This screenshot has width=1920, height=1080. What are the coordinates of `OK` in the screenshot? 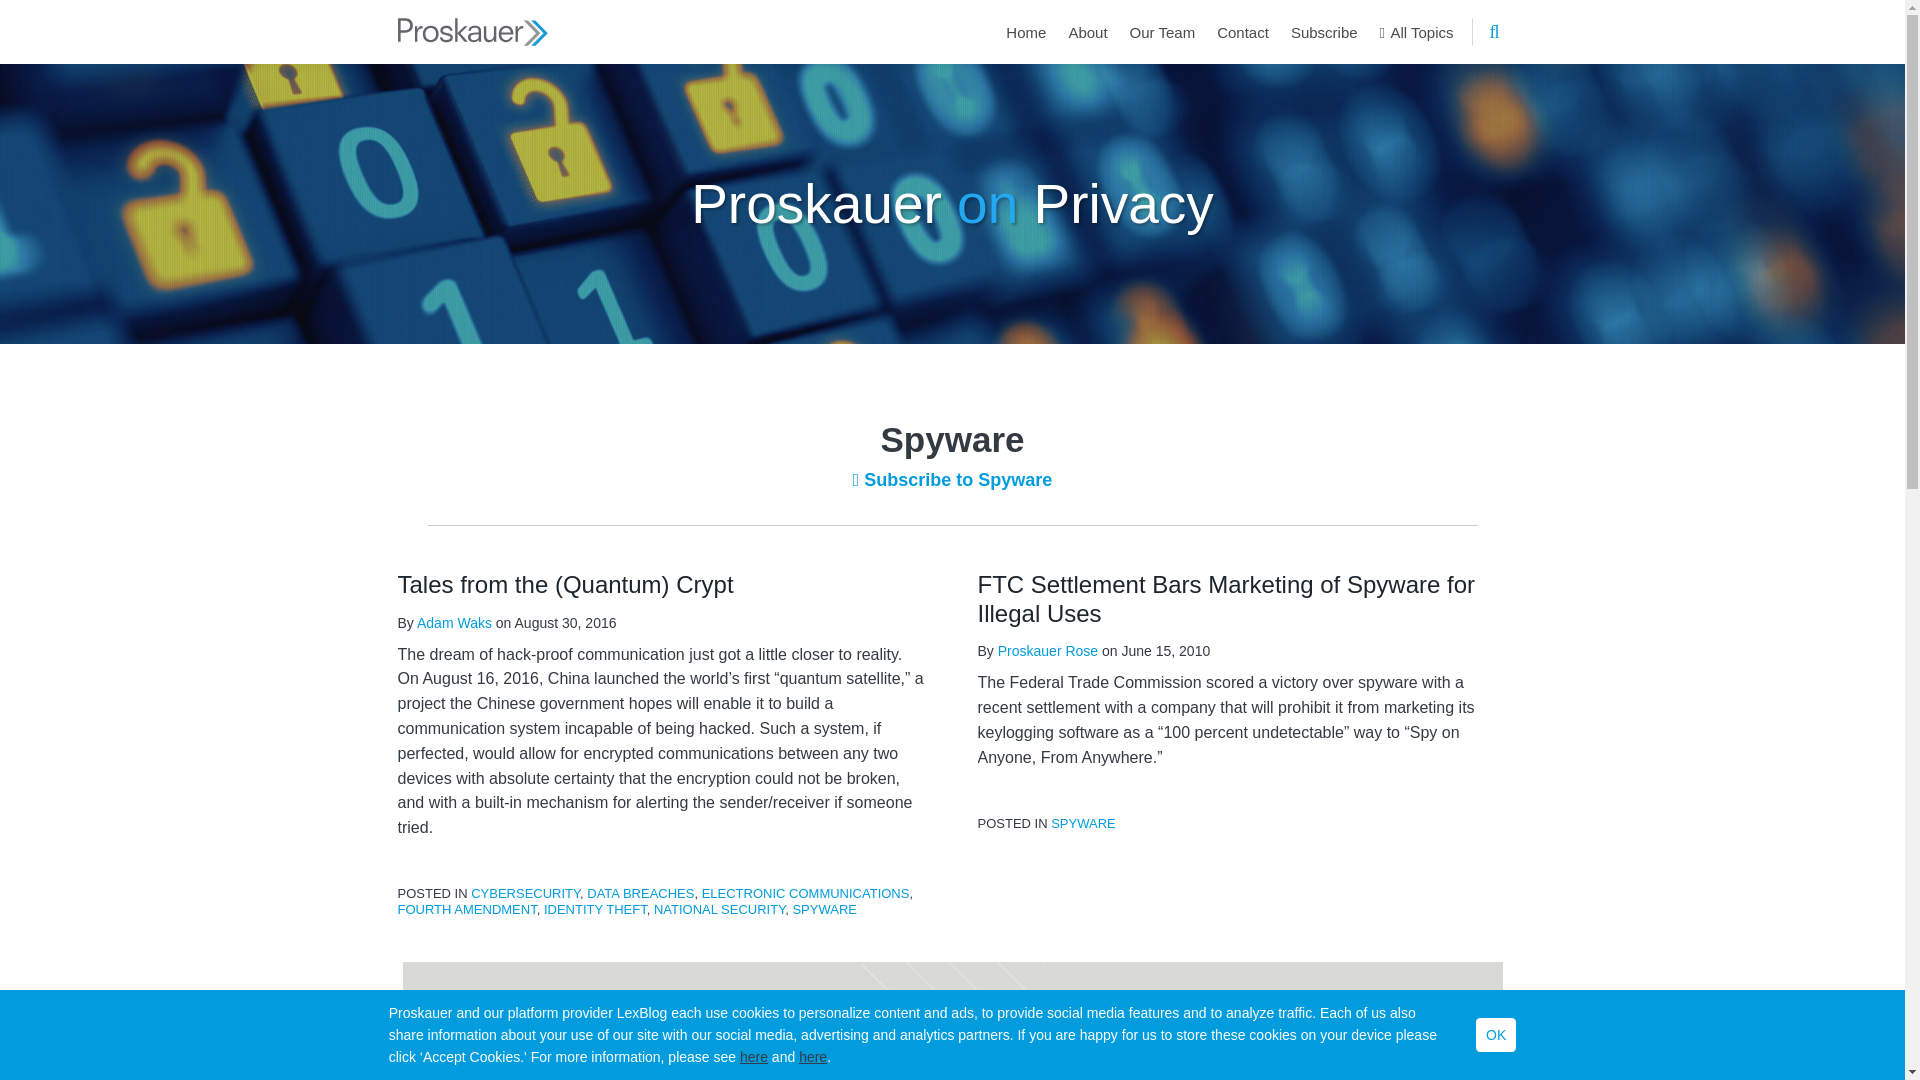 It's located at (1496, 1034).